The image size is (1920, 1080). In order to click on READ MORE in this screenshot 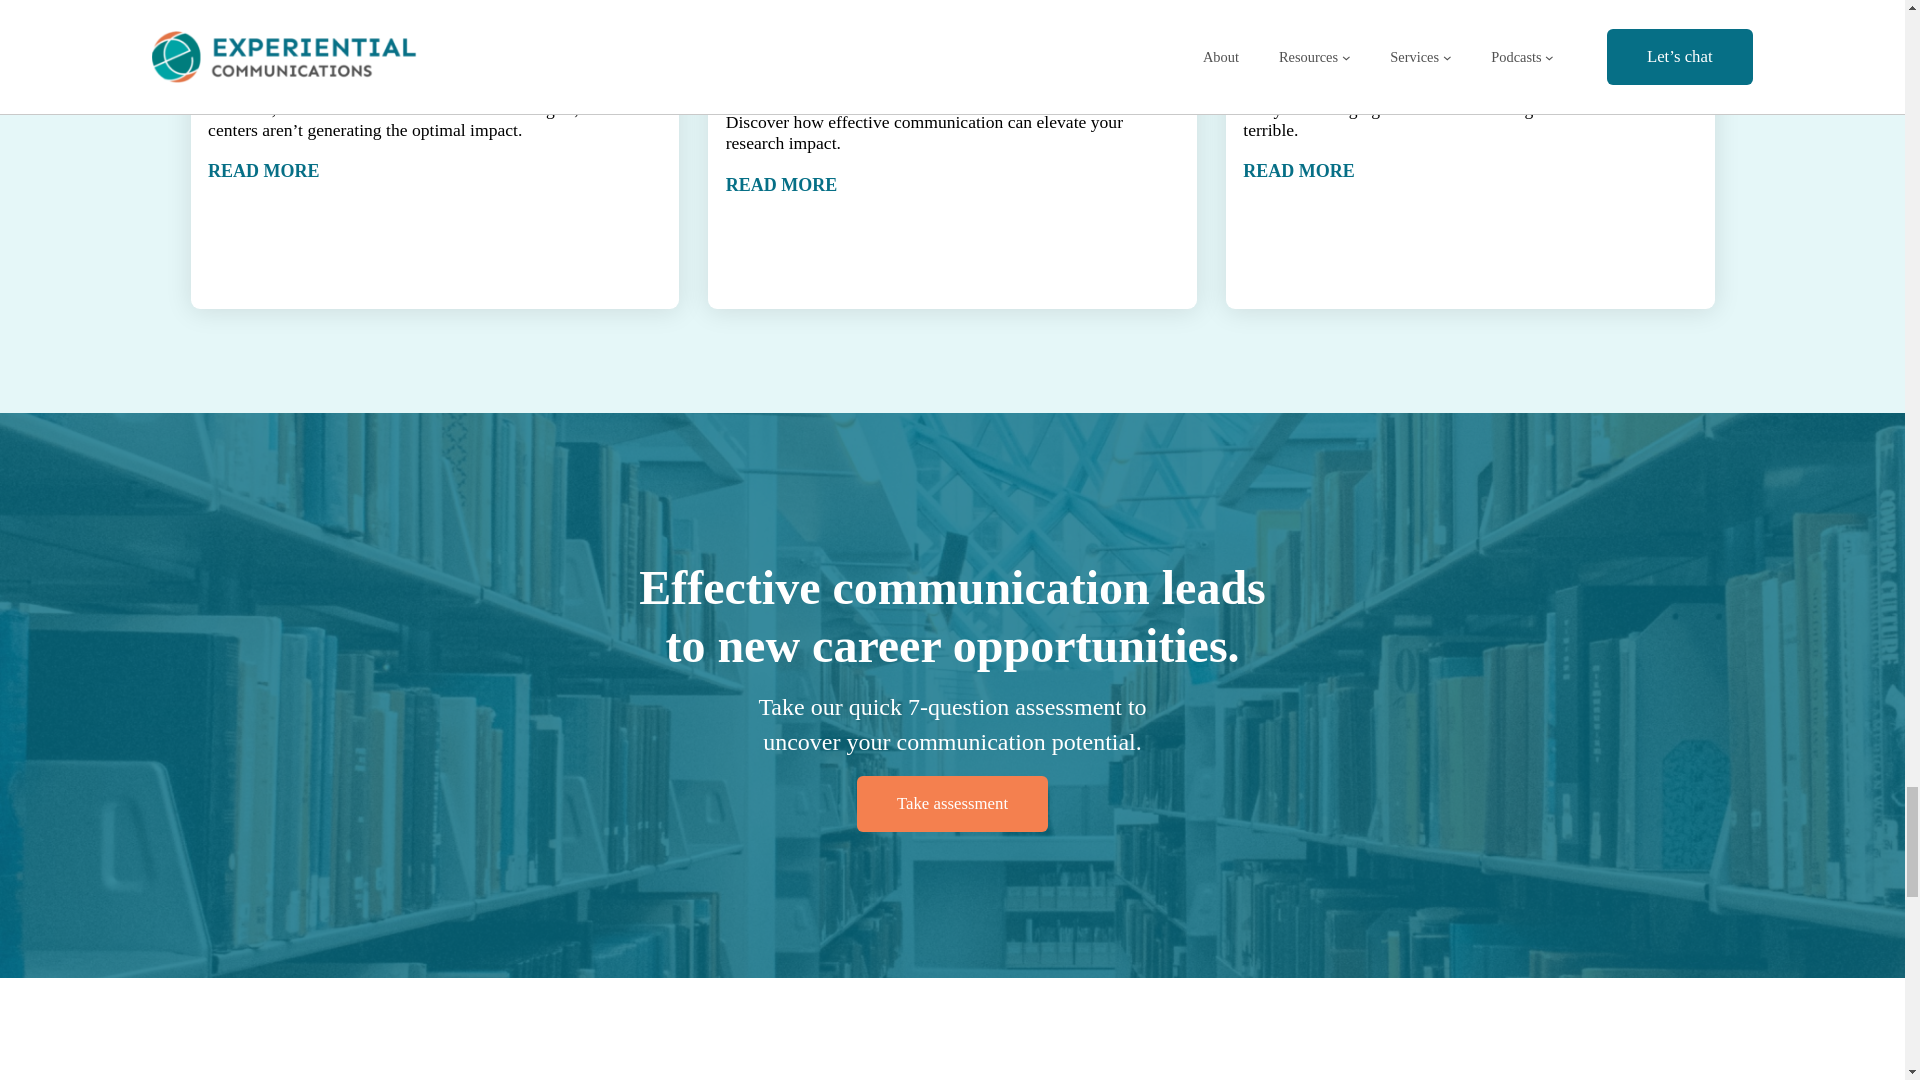, I will do `click(434, 170)`.